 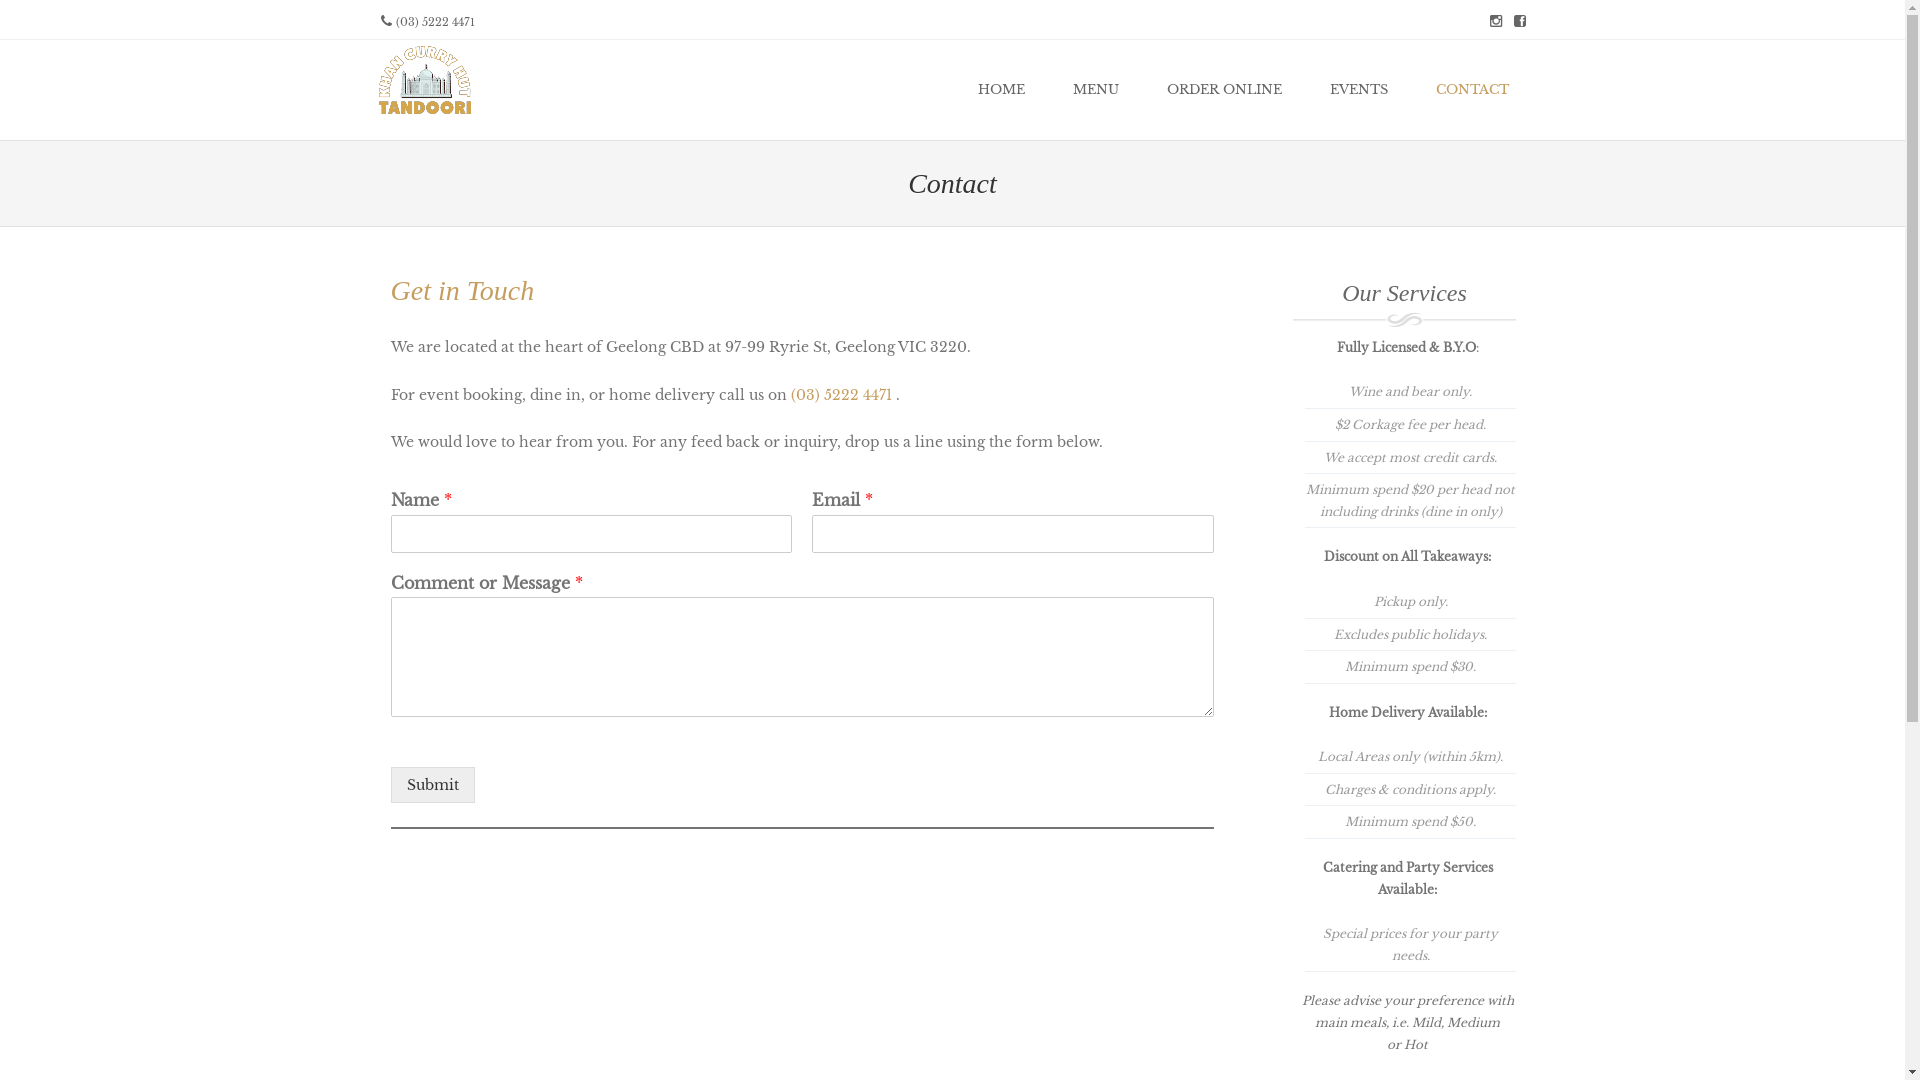 I want to click on CONTACT, so click(x=1472, y=90).